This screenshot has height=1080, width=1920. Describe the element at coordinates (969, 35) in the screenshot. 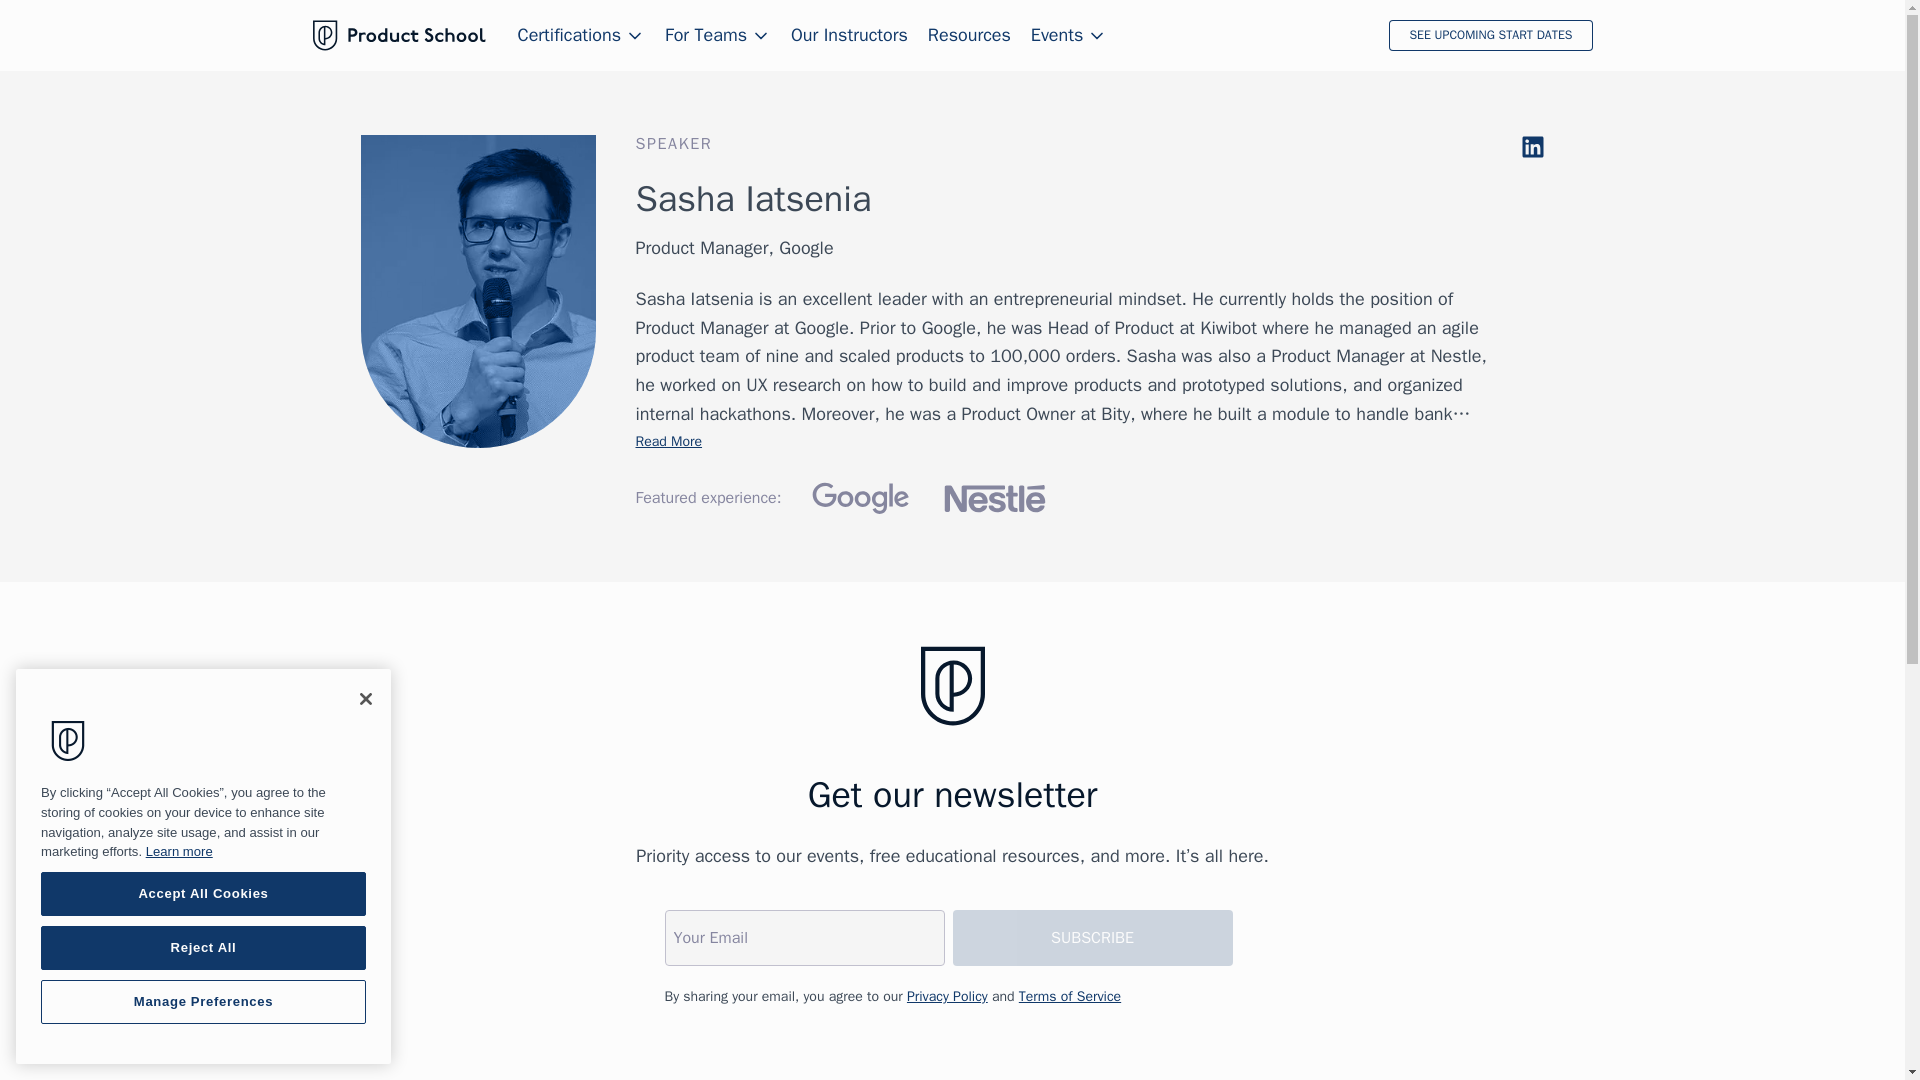

I see `Resources` at that location.